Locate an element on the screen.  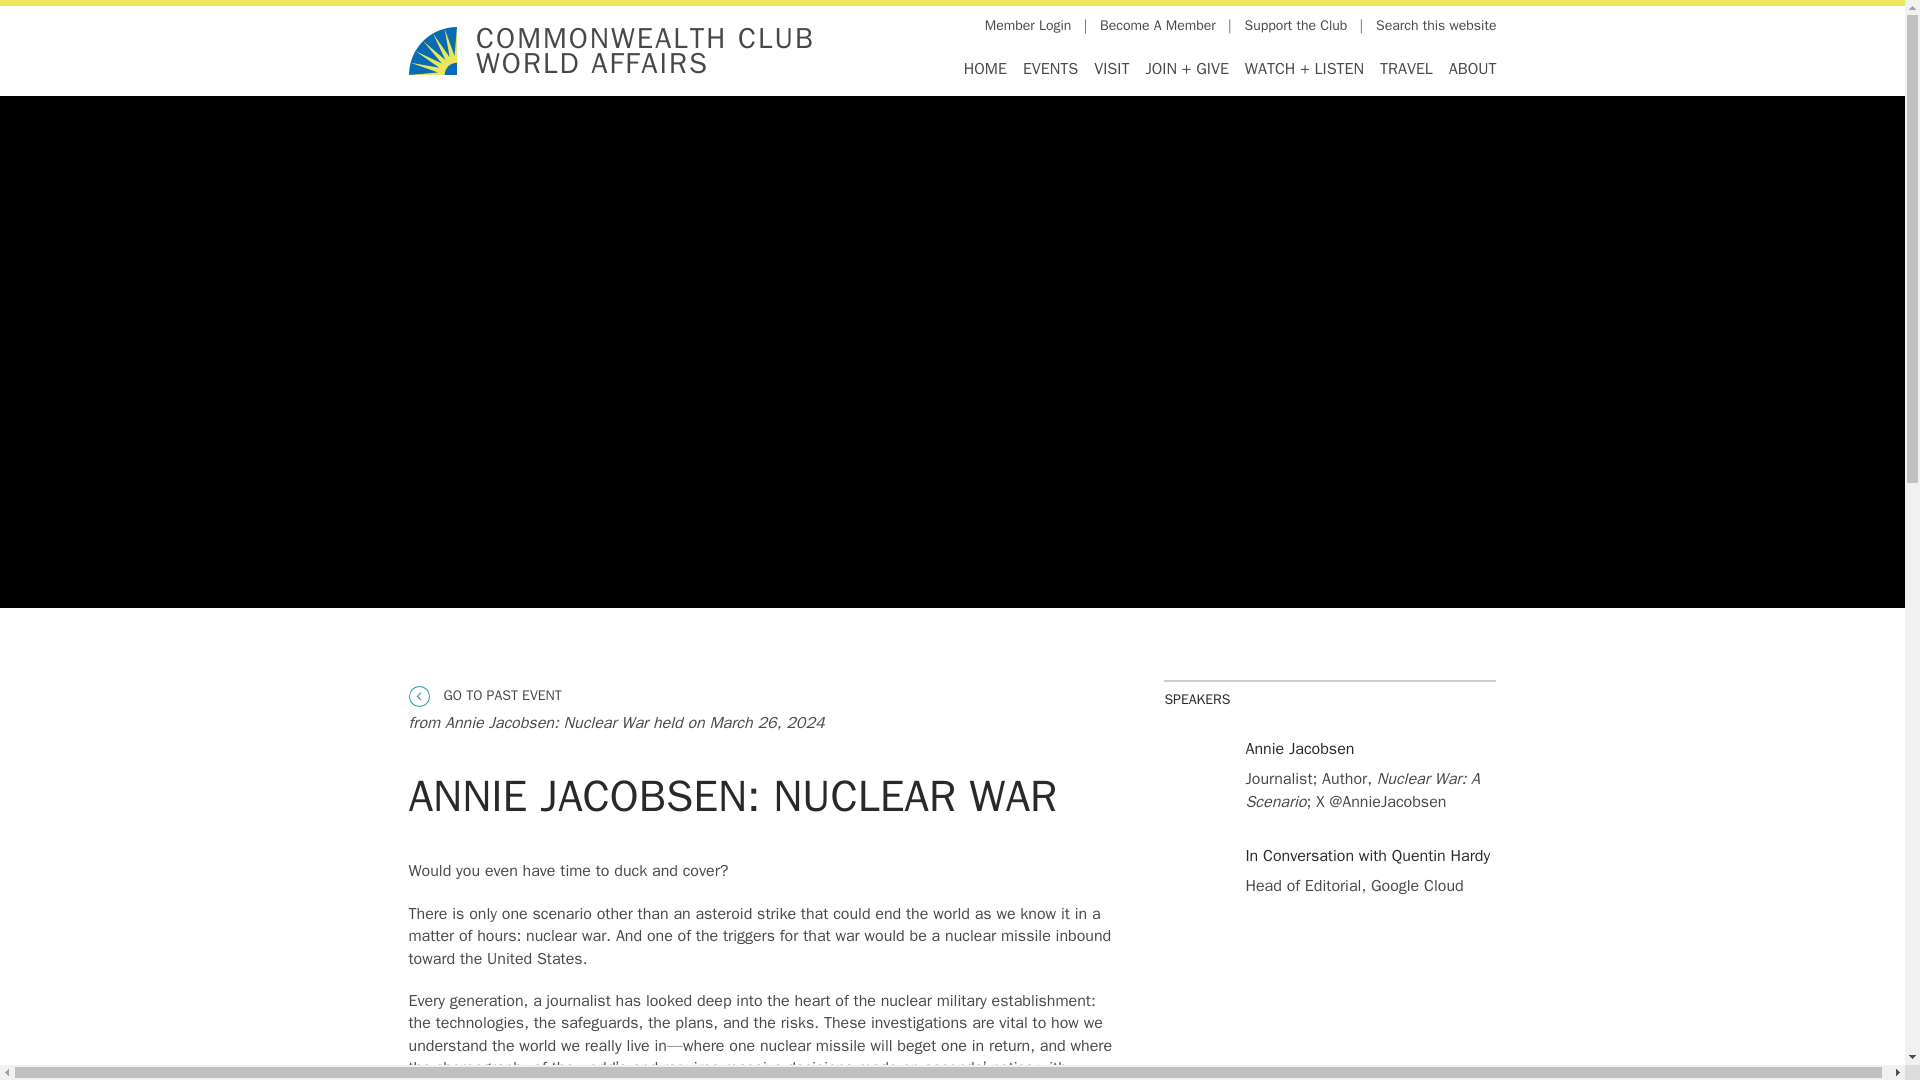
Visit the Club is located at coordinates (1111, 68).